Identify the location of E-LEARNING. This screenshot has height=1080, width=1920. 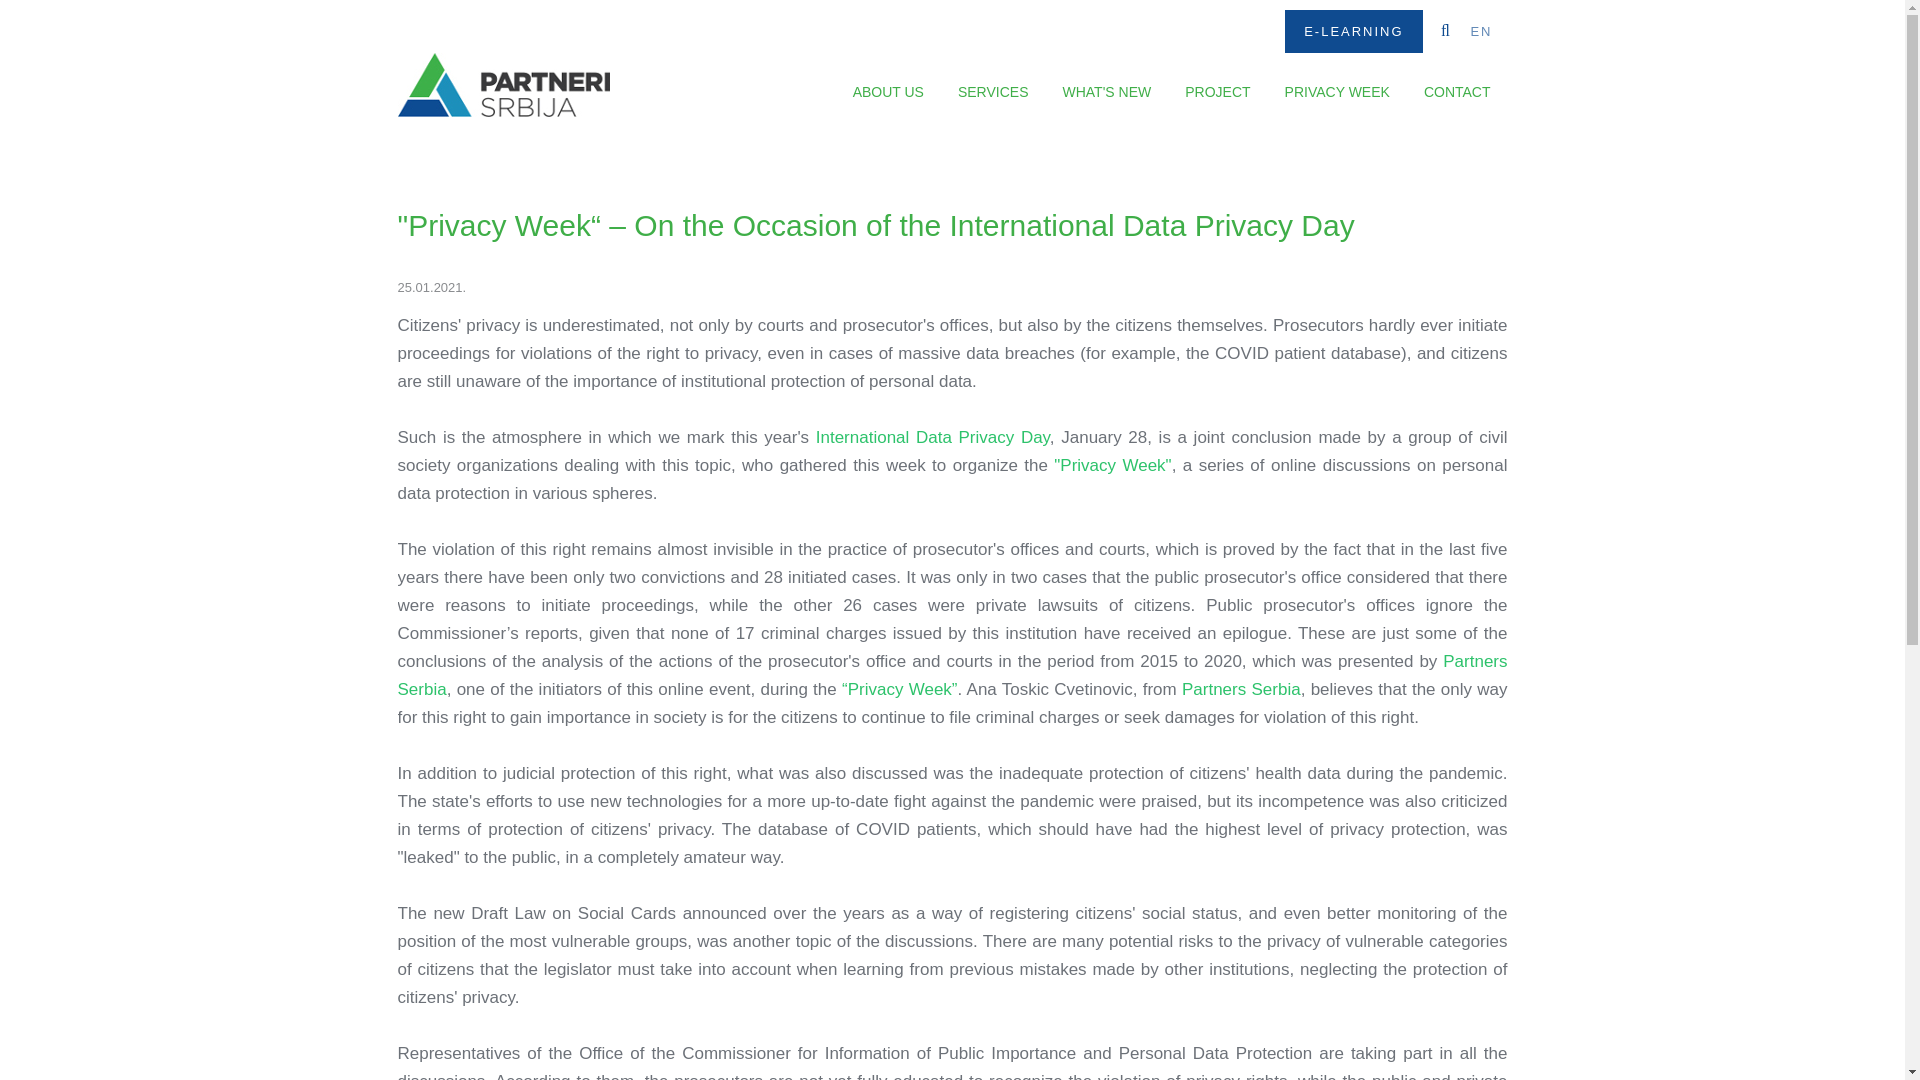
(1353, 30).